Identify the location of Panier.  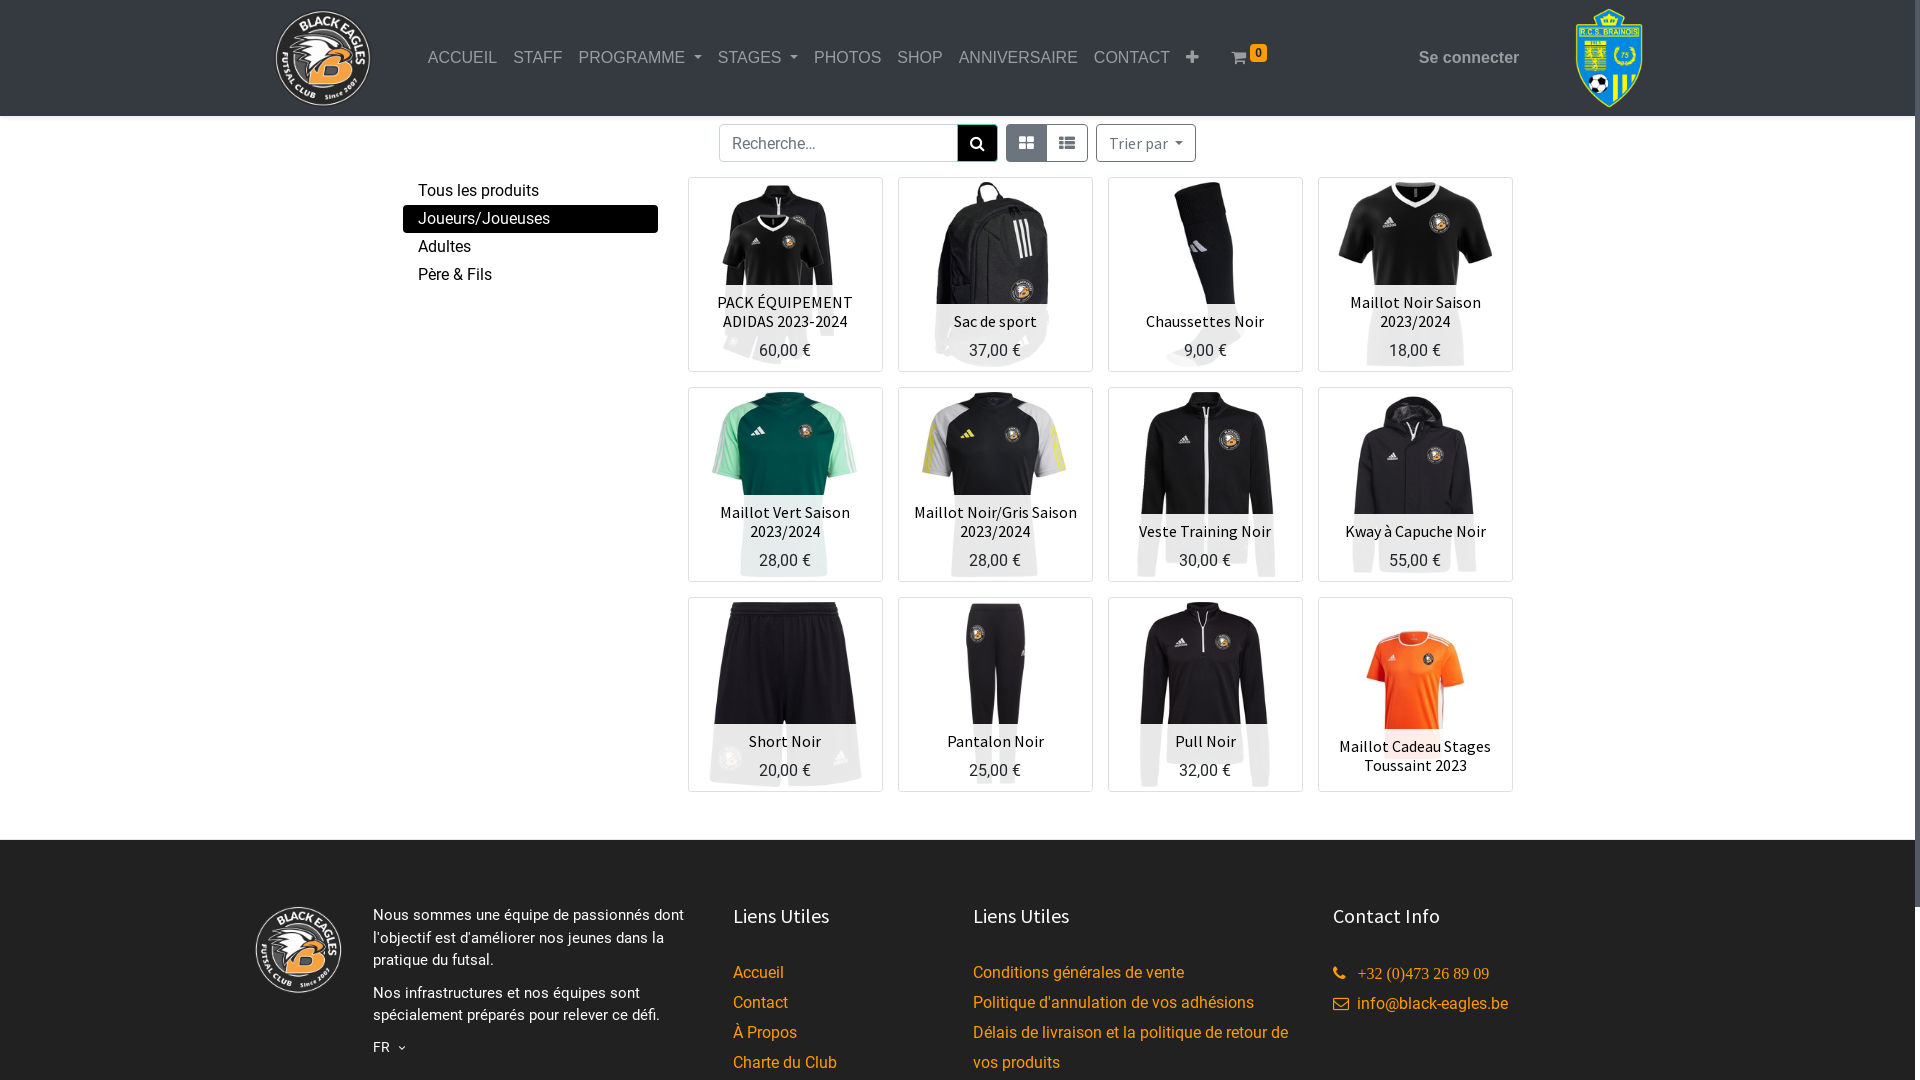
(1226, 300).